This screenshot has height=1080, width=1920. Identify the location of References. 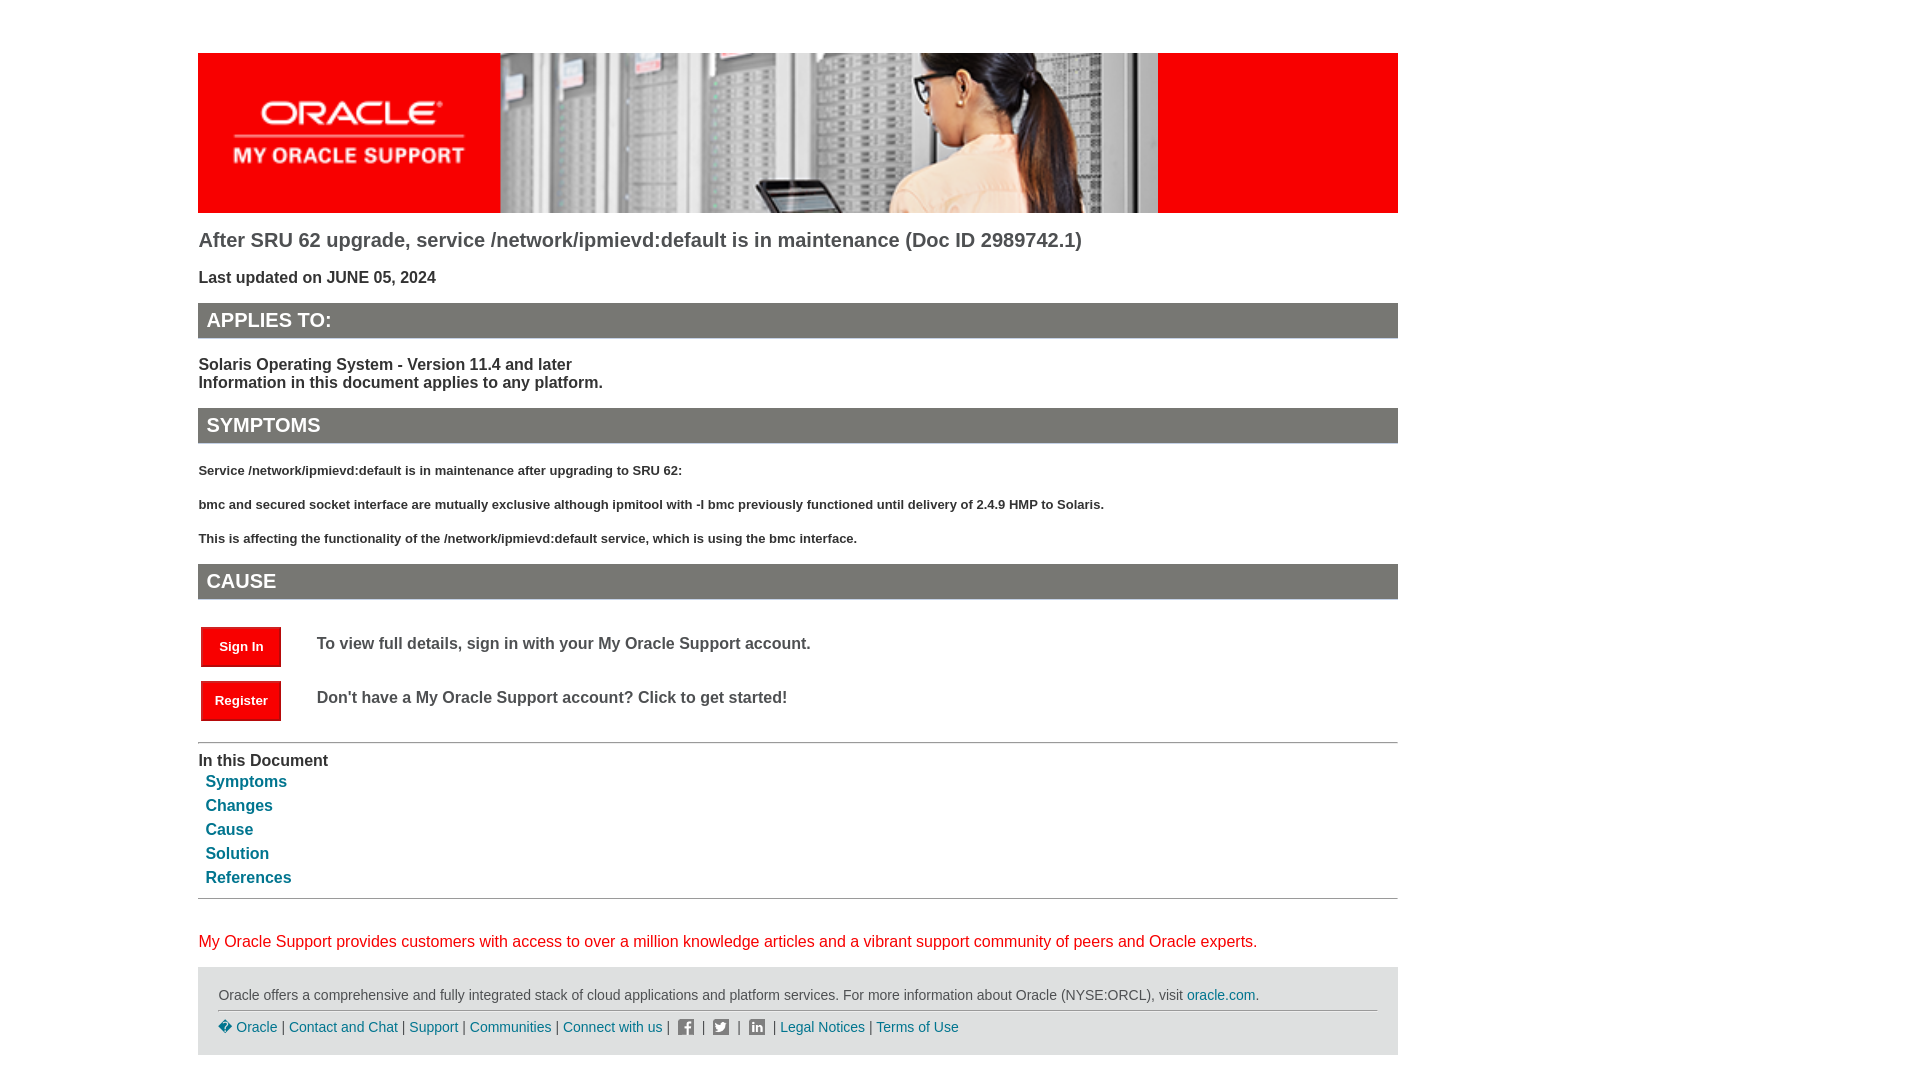
(248, 877).